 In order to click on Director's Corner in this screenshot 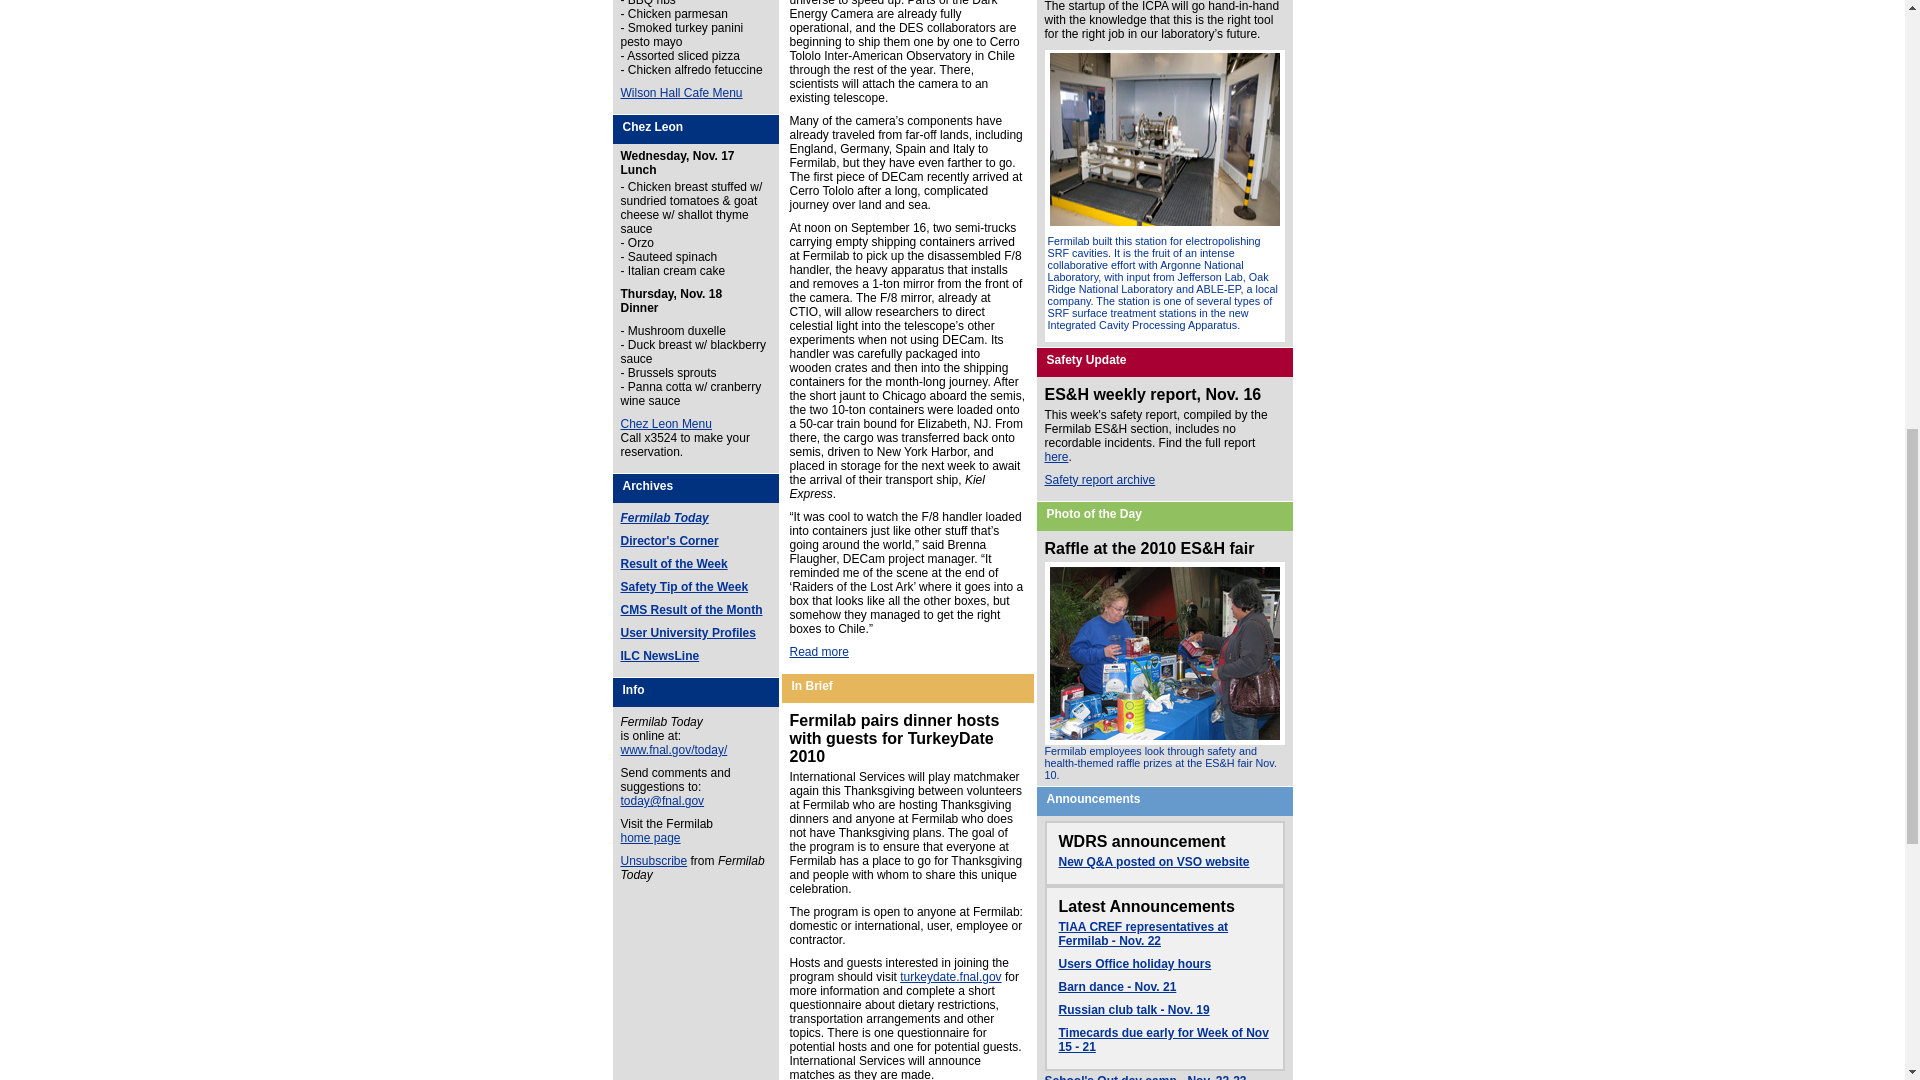, I will do `click(669, 540)`.